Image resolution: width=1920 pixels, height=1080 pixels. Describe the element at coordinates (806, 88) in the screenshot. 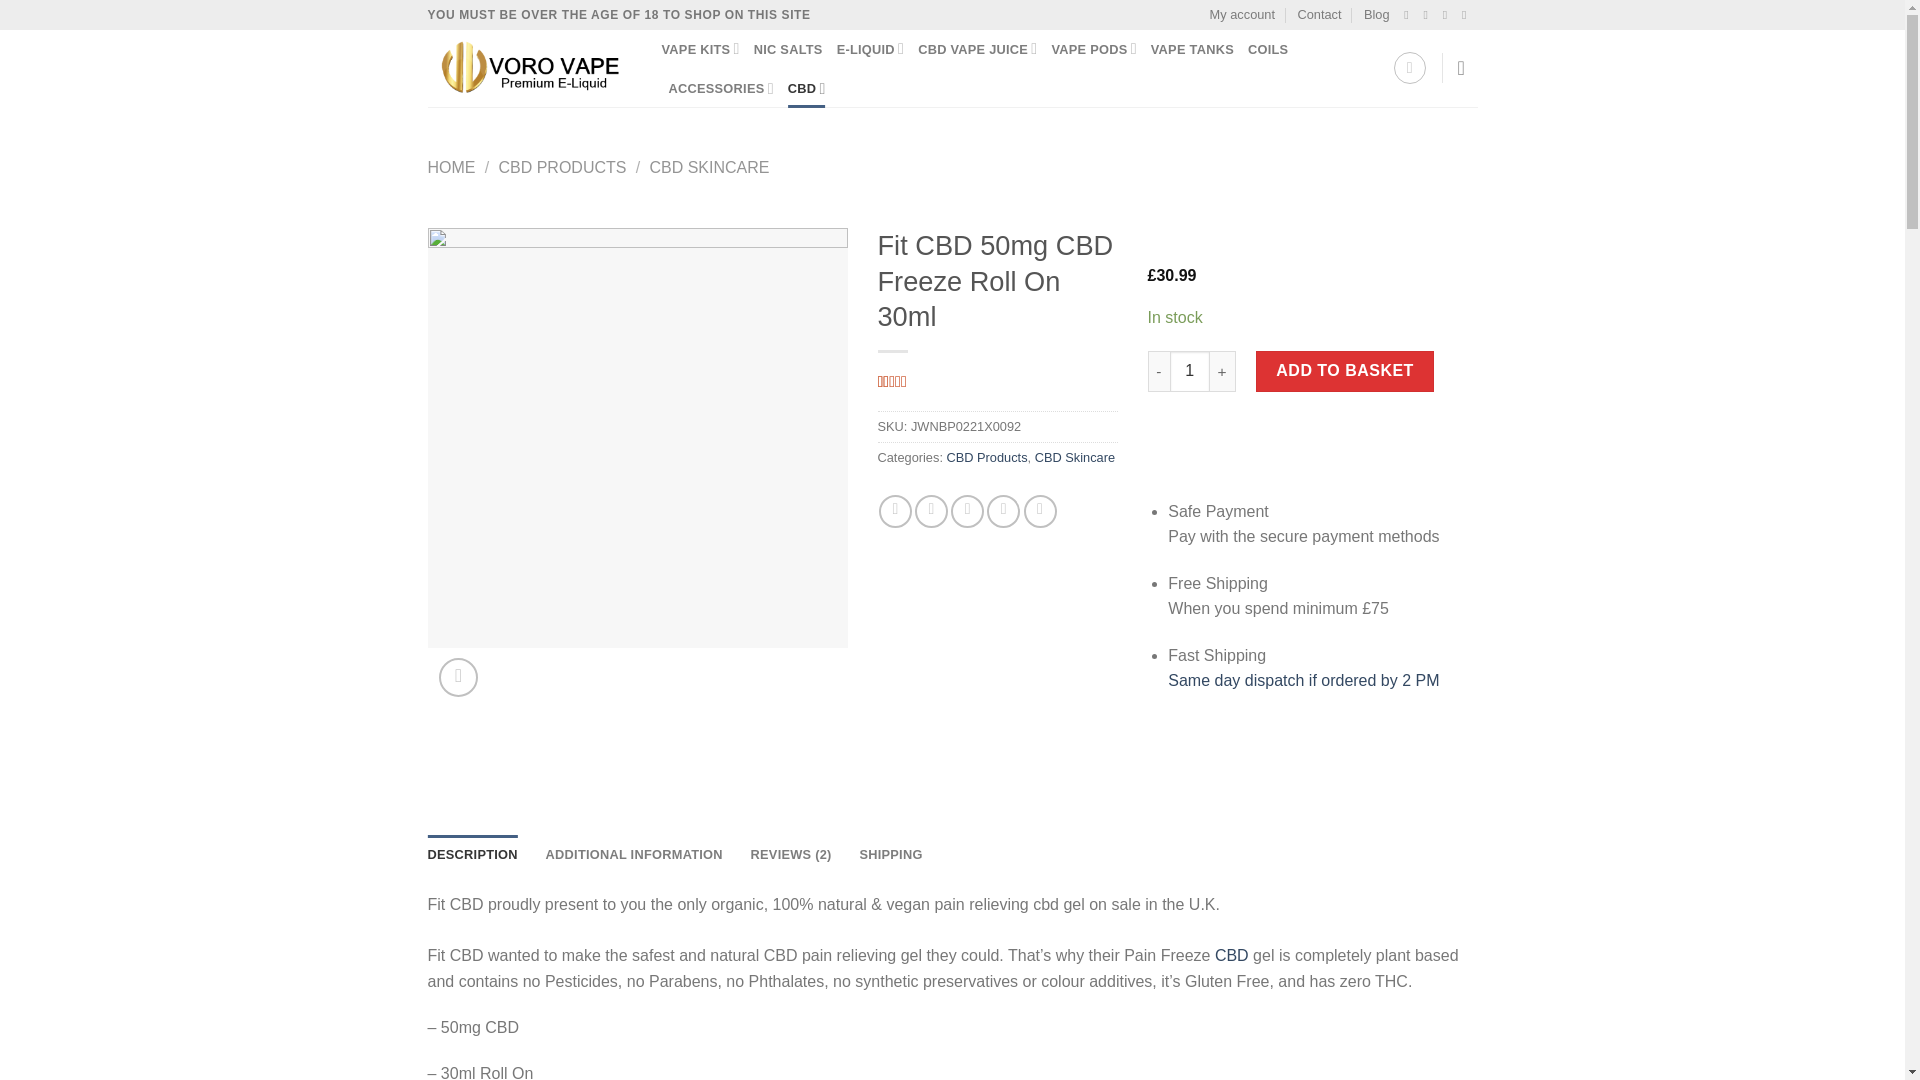

I see `CBD` at that location.